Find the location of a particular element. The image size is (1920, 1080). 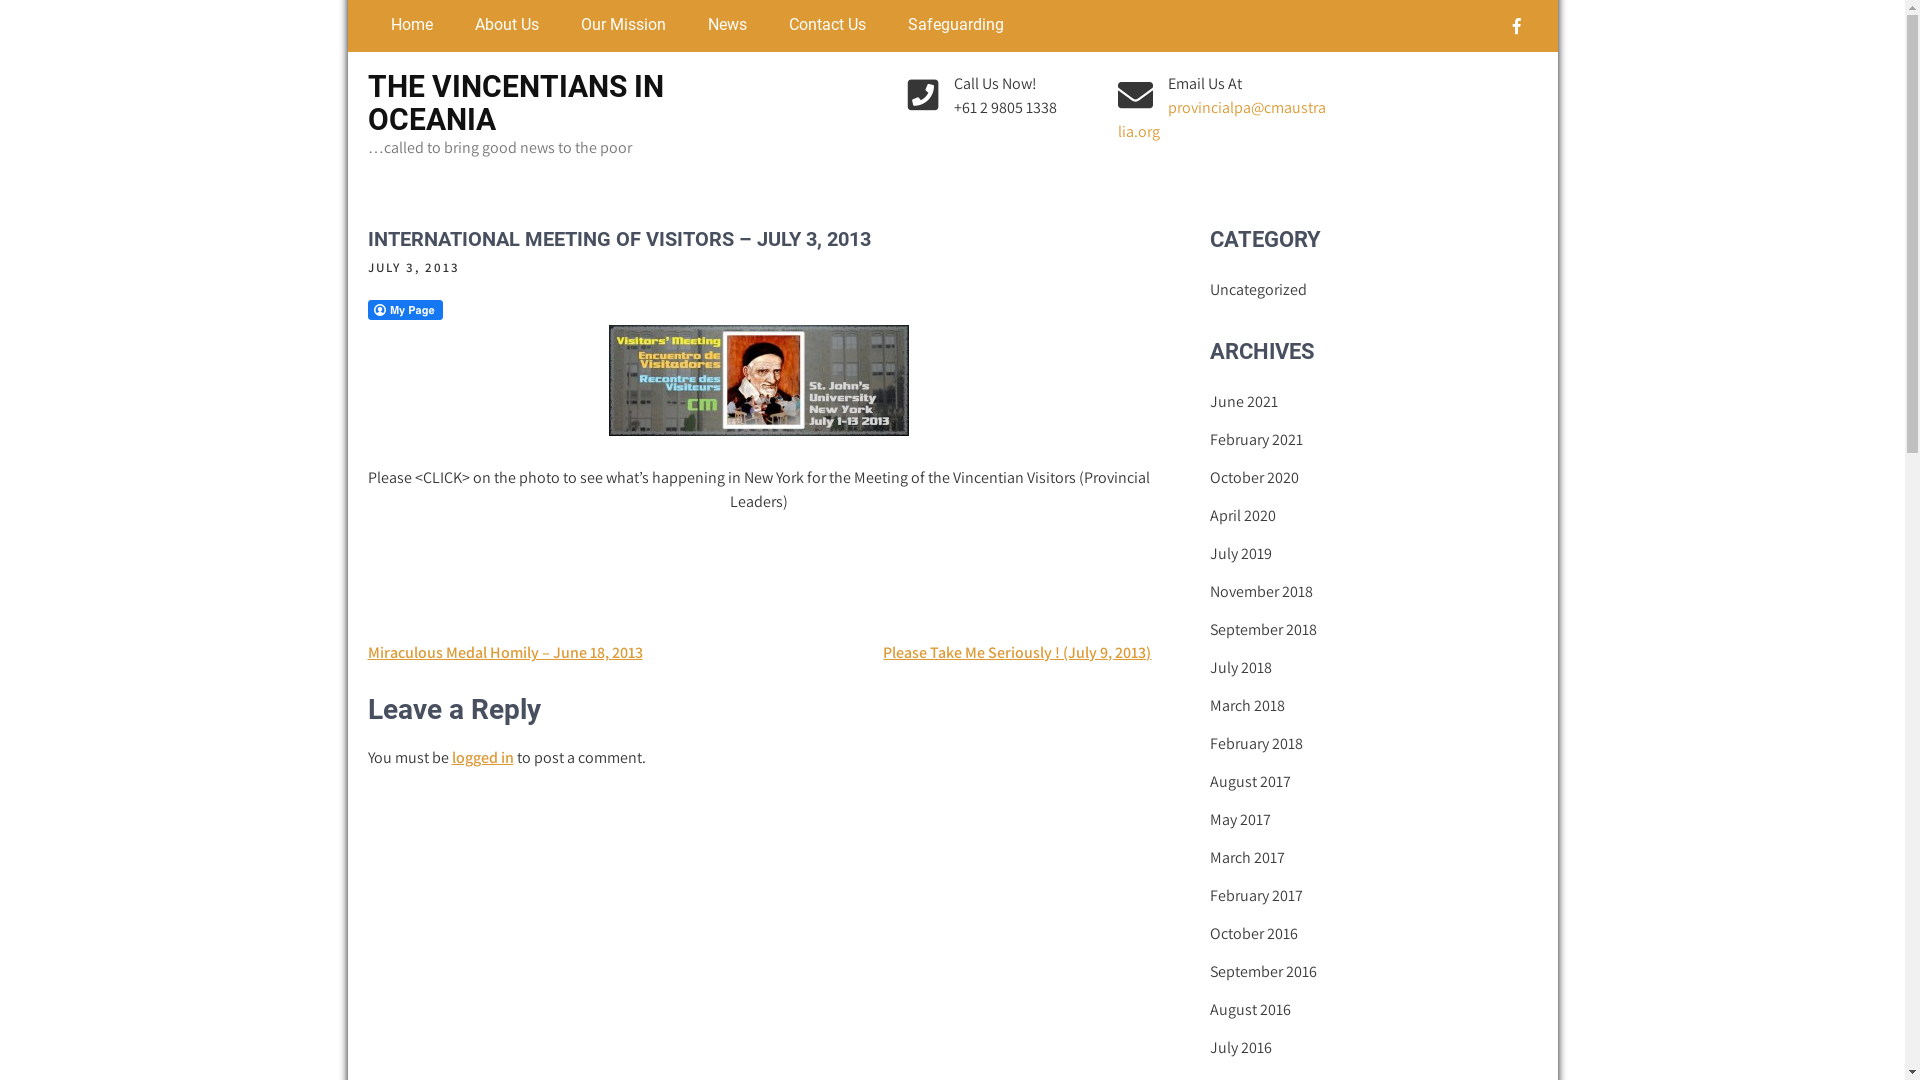

May 2017 is located at coordinates (1240, 820).